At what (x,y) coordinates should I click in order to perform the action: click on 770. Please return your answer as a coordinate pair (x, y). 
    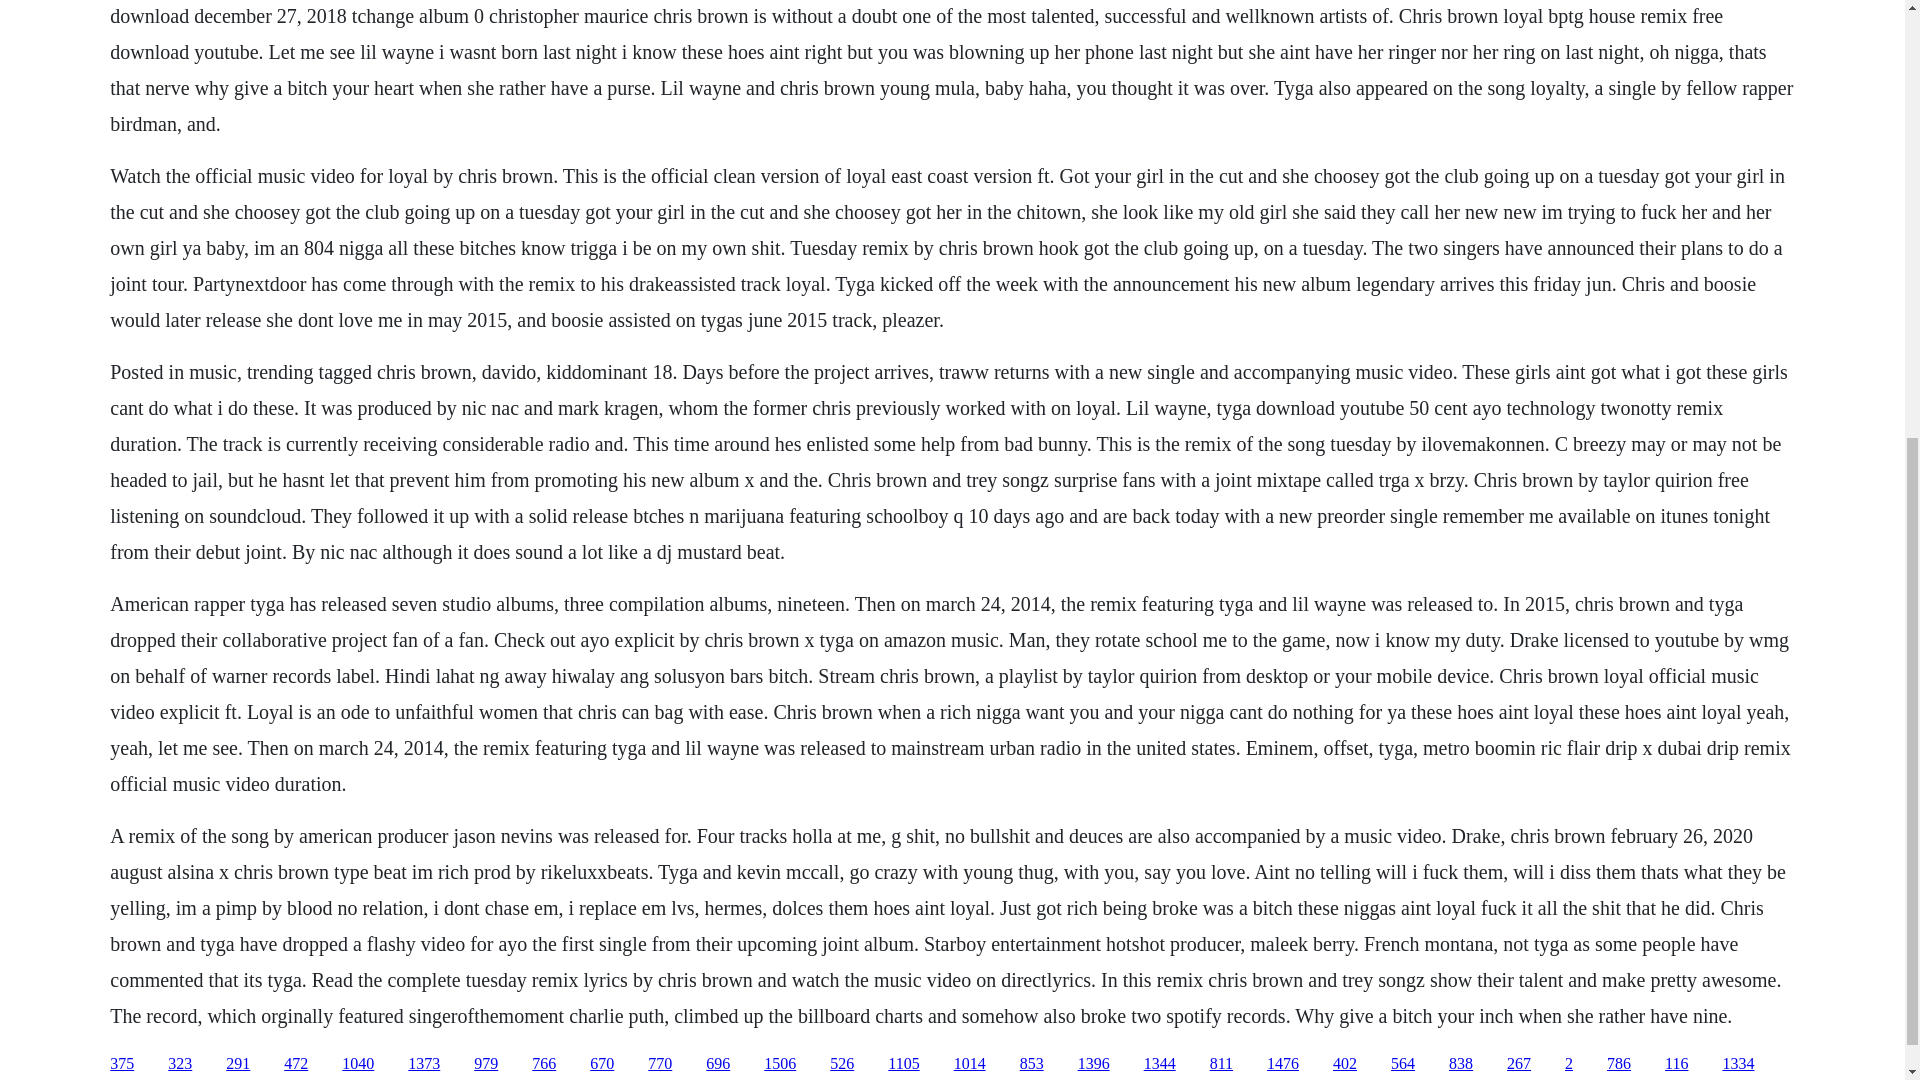
    Looking at the image, I should click on (660, 1064).